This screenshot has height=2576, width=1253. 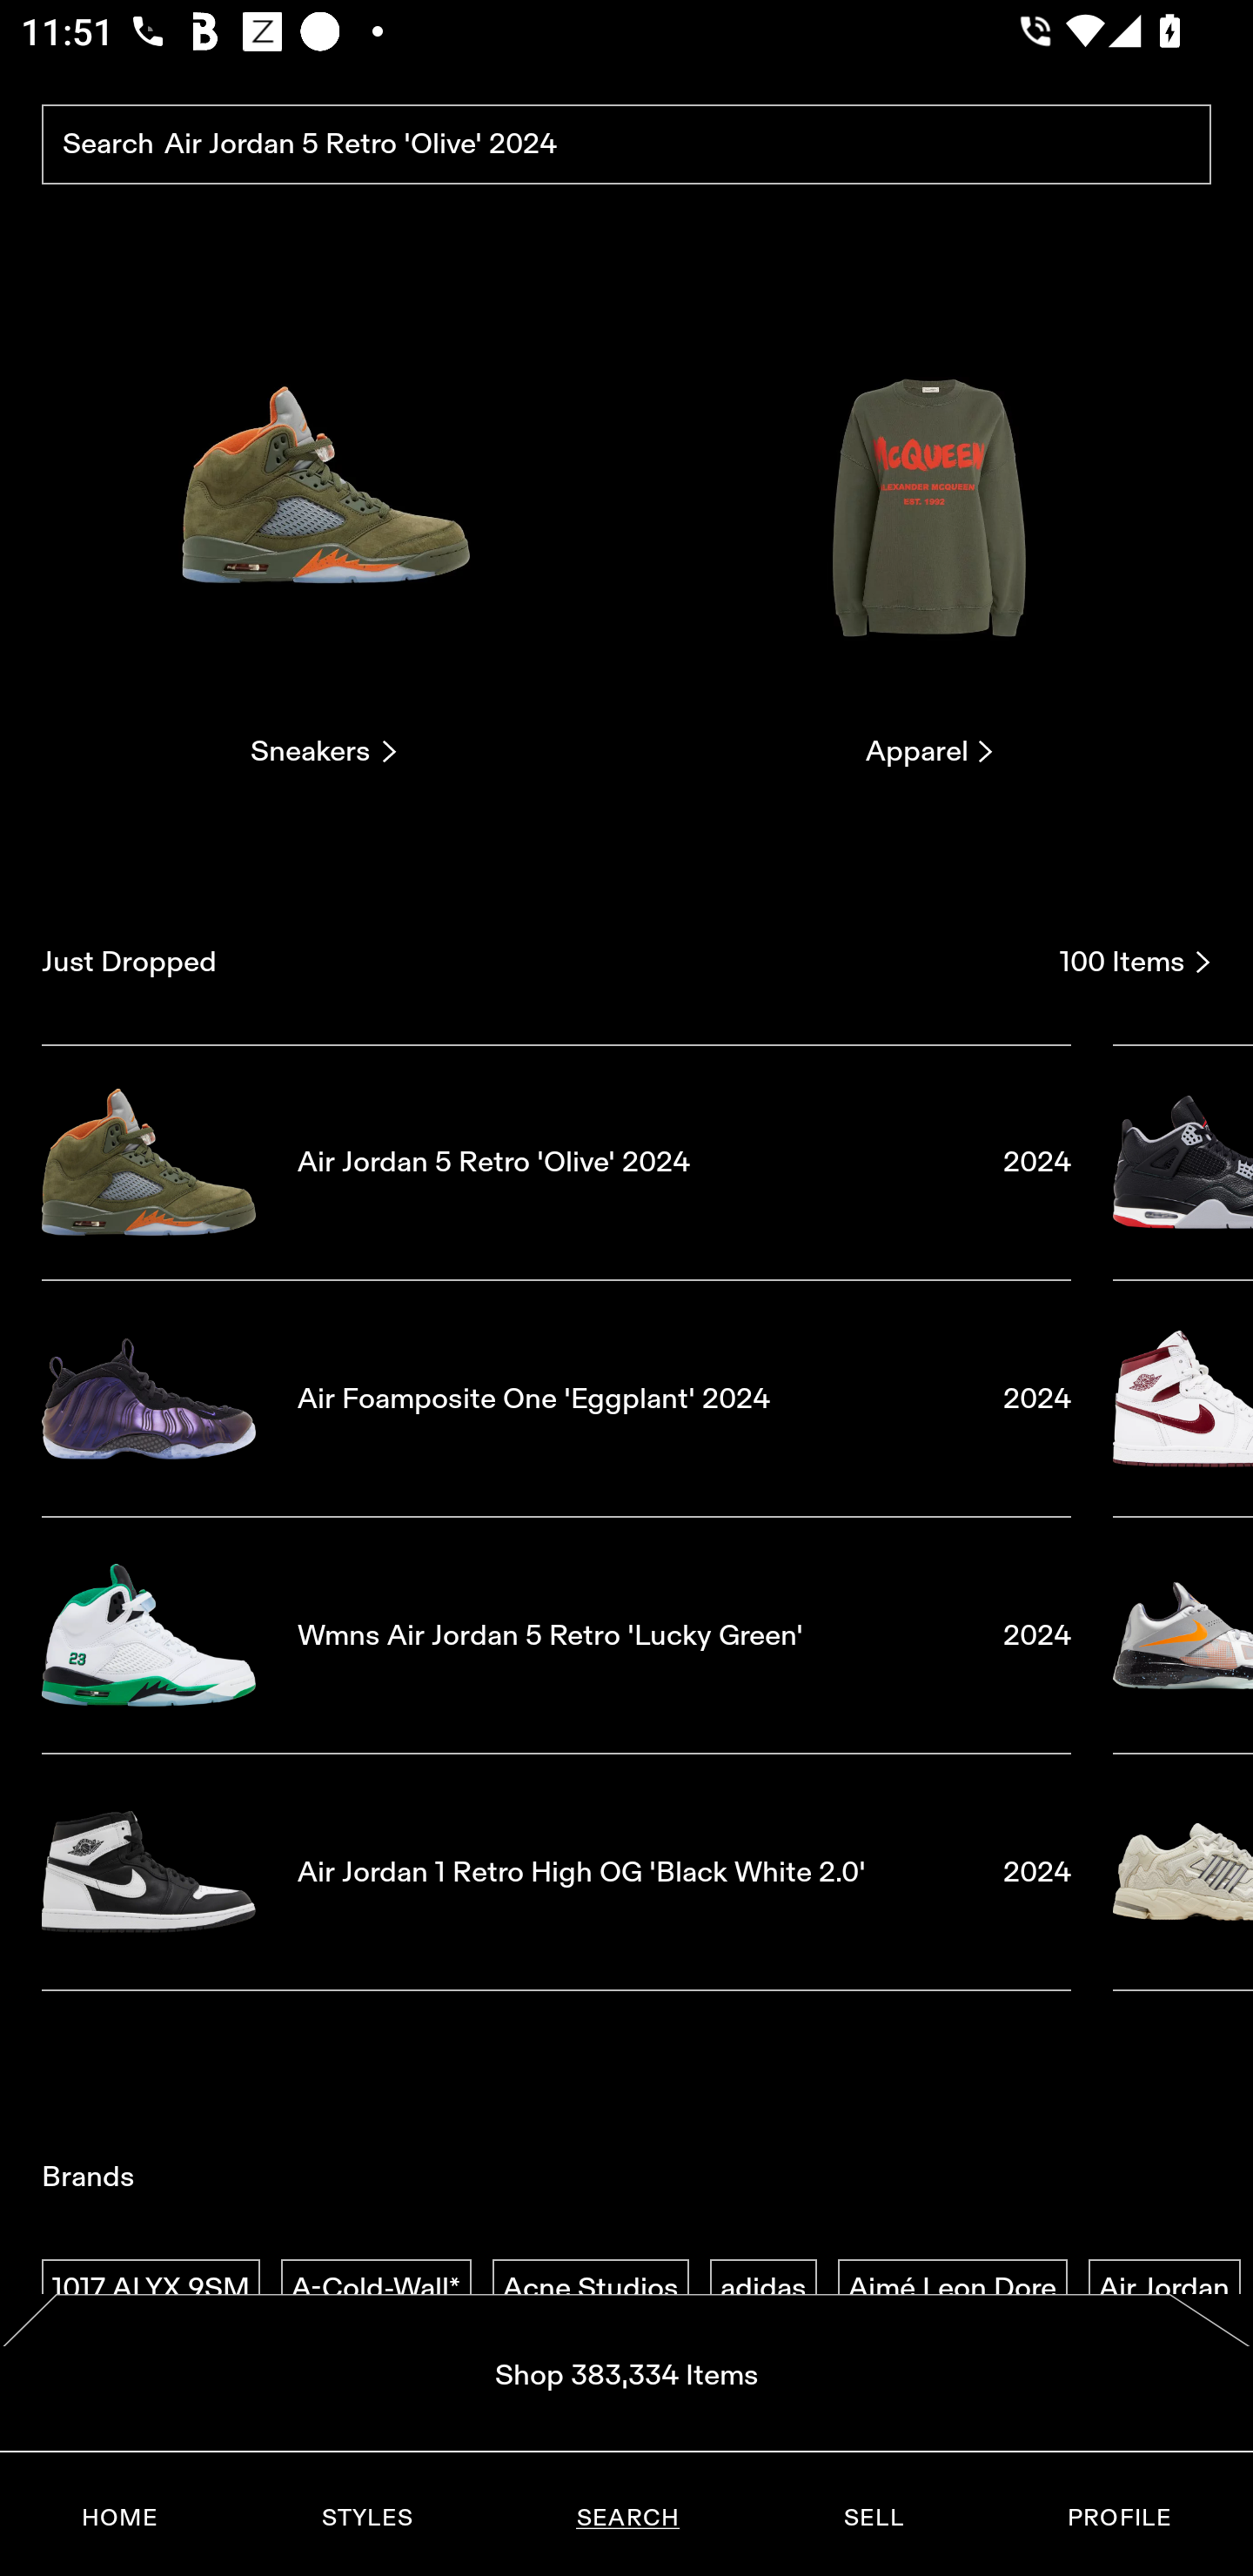 I want to click on A-Cold-Wall*, so click(x=376, y=2289).